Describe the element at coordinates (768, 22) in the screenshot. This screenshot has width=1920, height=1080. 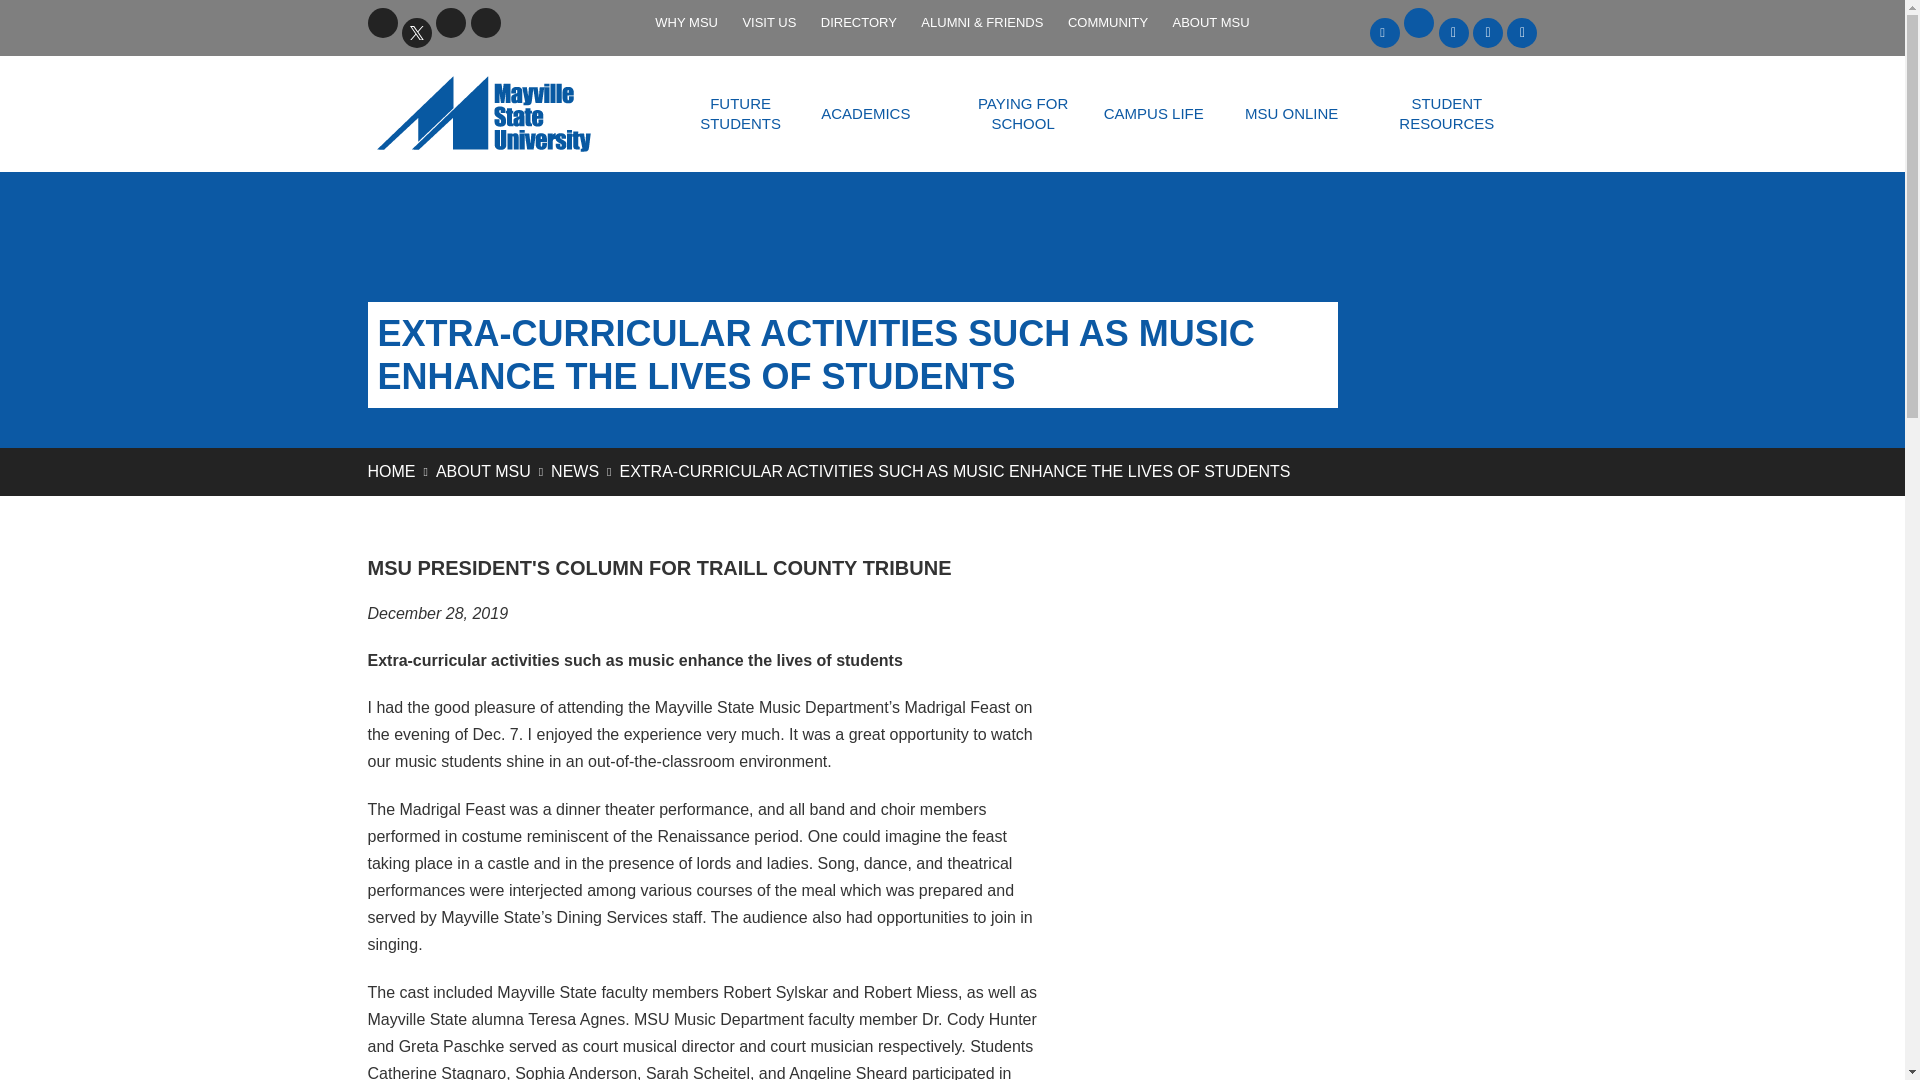
I see `VISIT US` at that location.